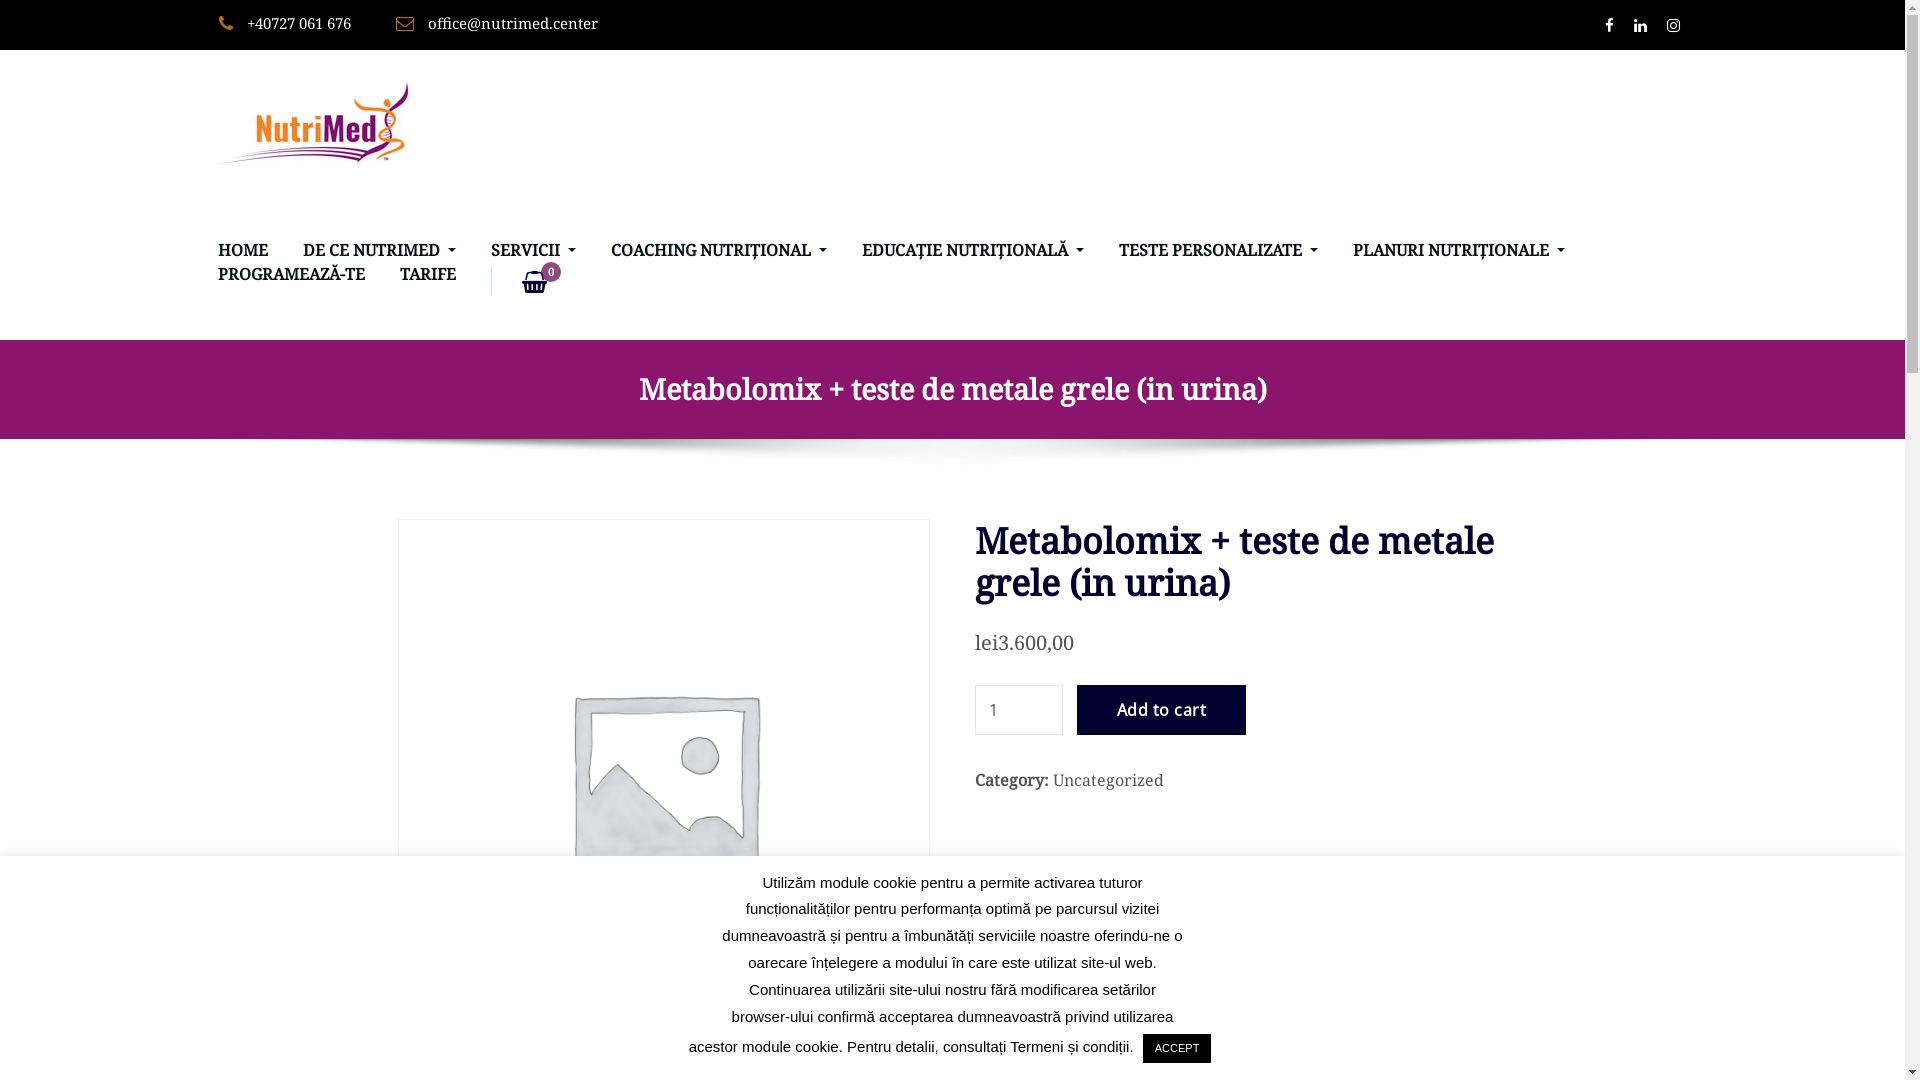 The height and width of the screenshot is (1080, 1920). Describe the element at coordinates (534, 250) in the screenshot. I see `SERVICII` at that location.